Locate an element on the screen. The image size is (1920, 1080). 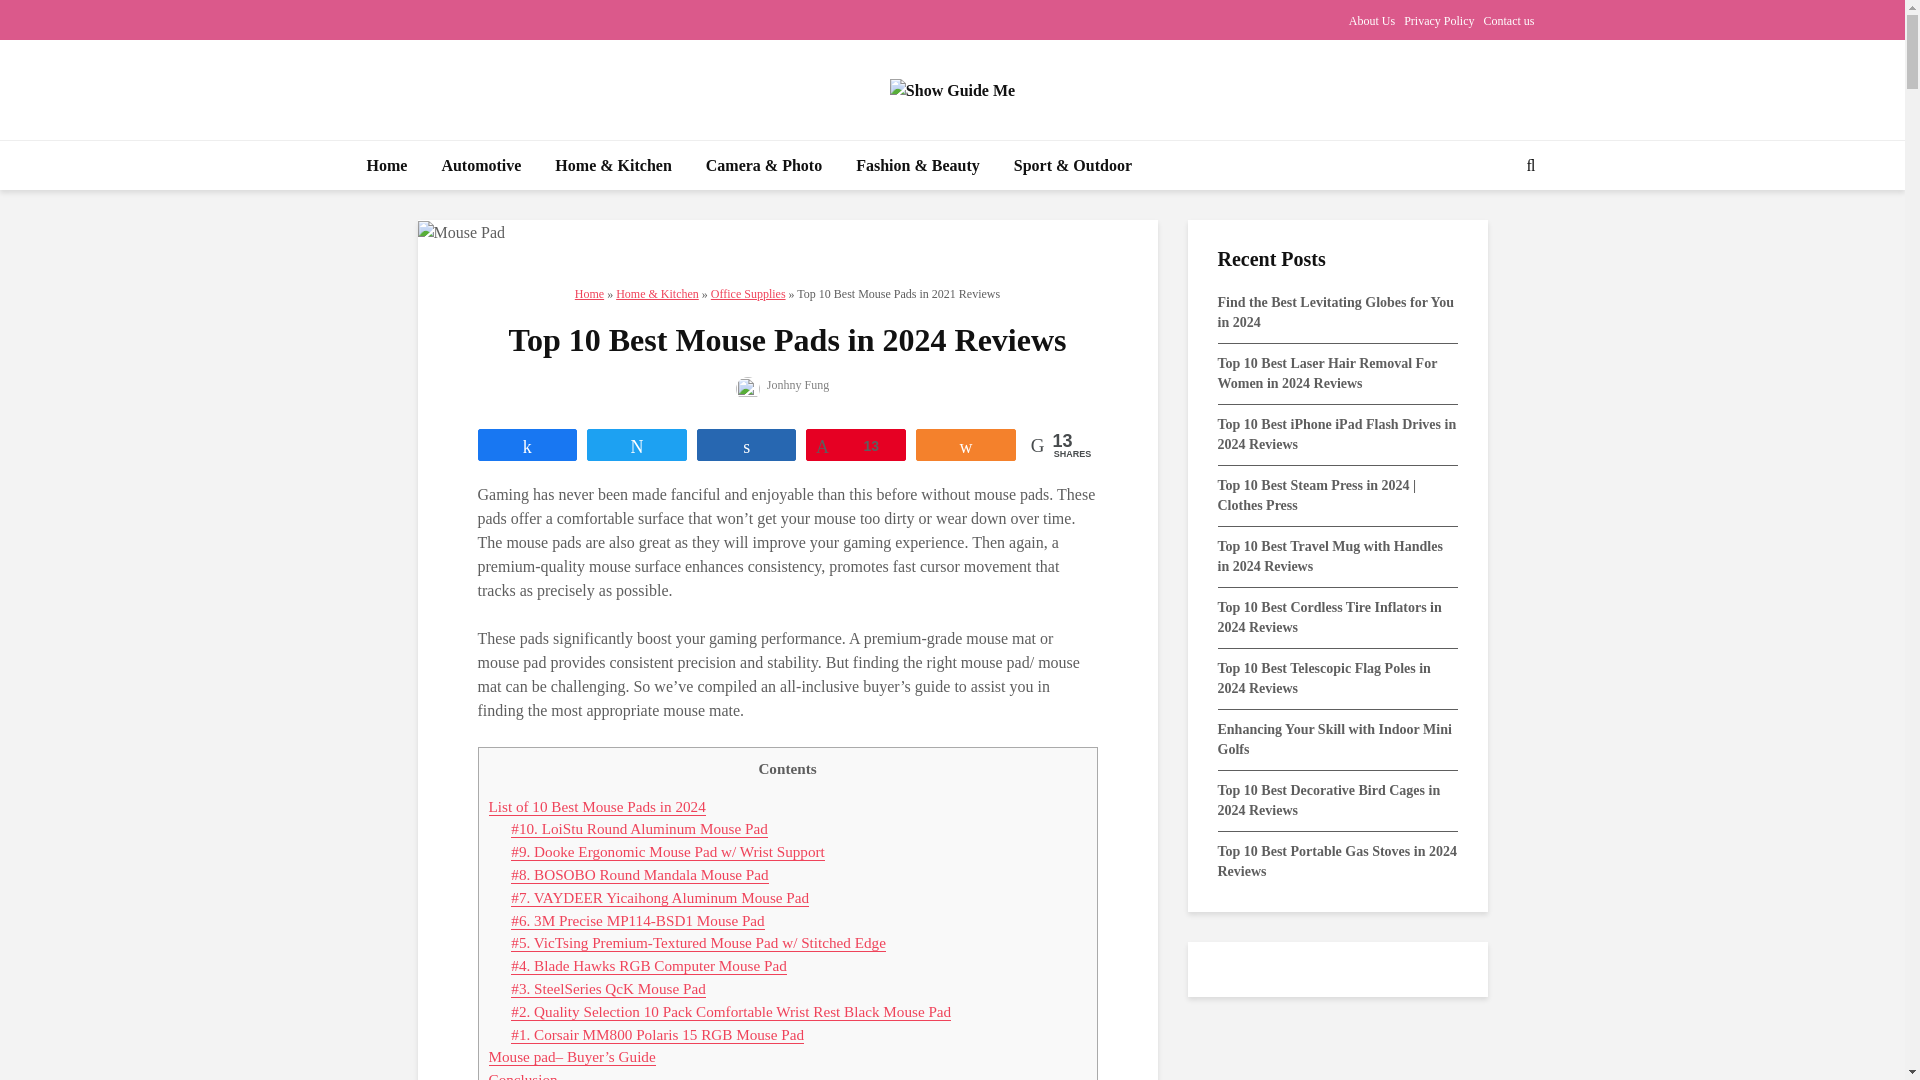
Automotive is located at coordinates (480, 166).